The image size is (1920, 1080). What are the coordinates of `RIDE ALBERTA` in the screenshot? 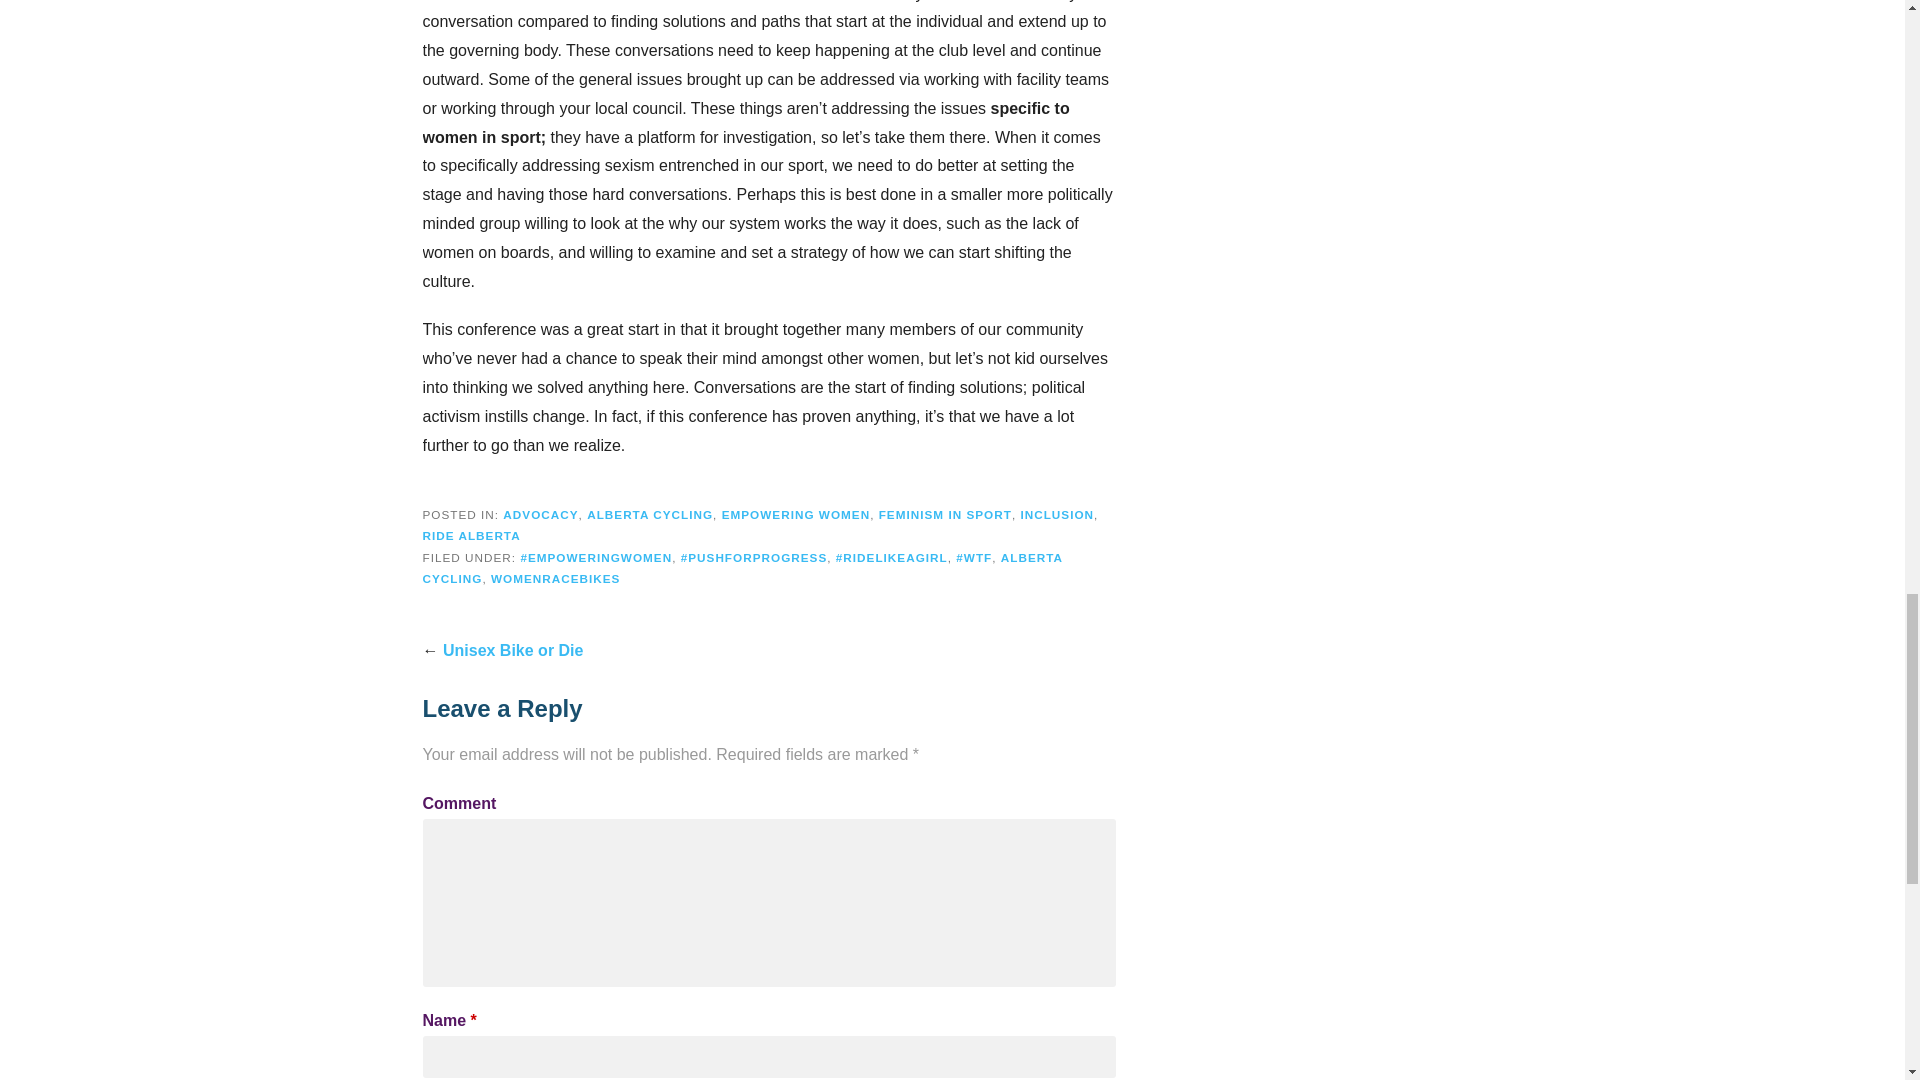 It's located at (471, 536).